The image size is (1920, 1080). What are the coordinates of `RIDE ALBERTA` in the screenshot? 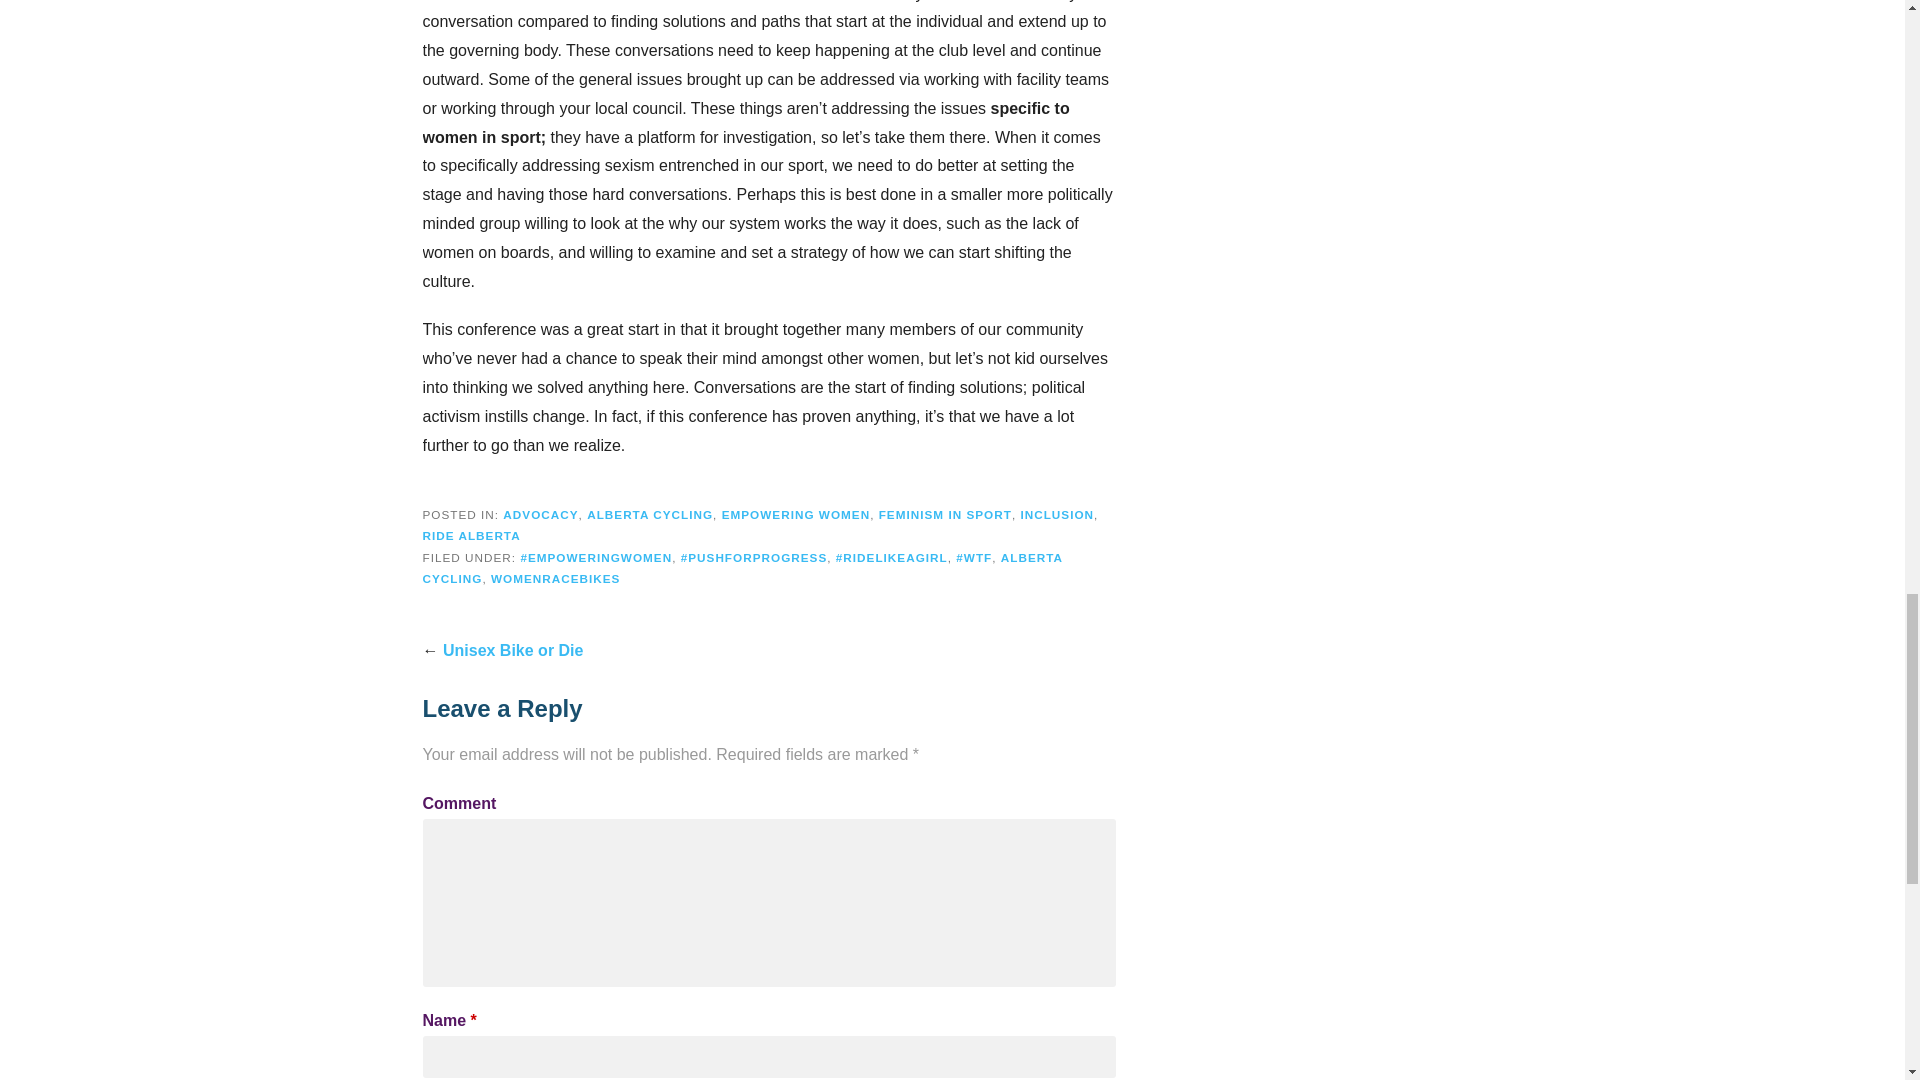 It's located at (471, 536).